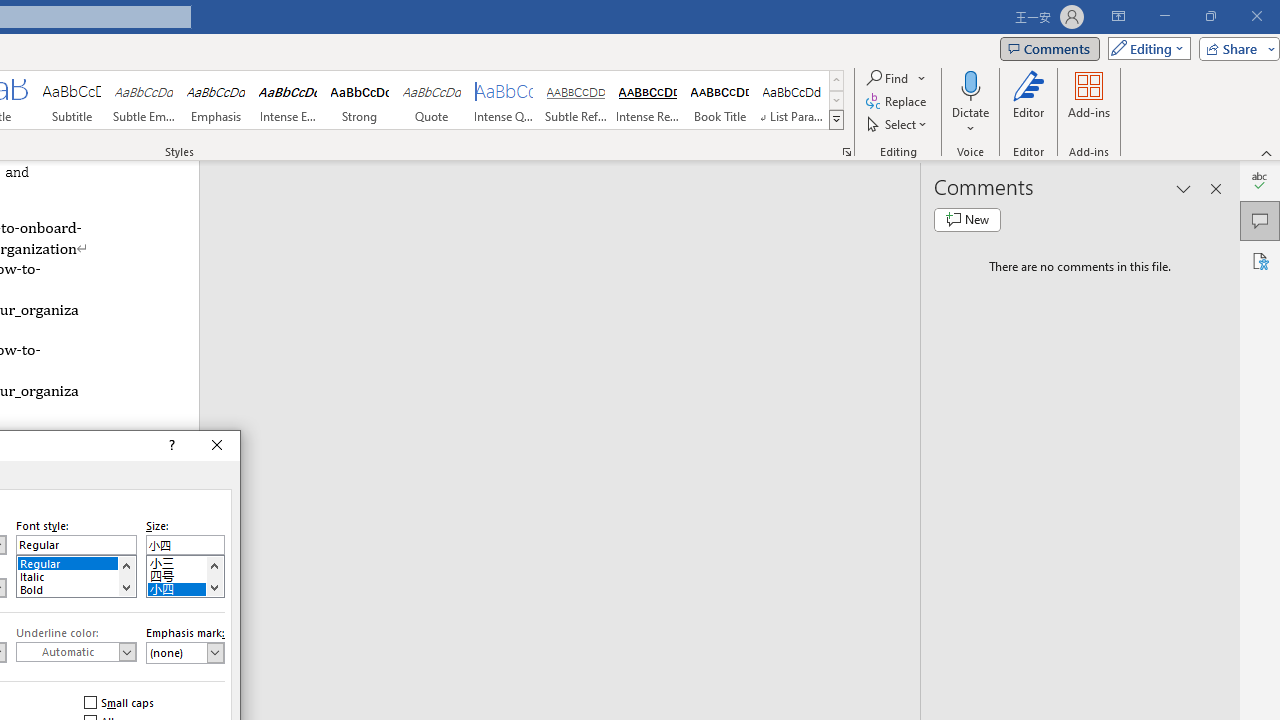 The width and height of the screenshot is (1280, 720). Describe the element at coordinates (970, 102) in the screenshot. I see `Dictate` at that location.